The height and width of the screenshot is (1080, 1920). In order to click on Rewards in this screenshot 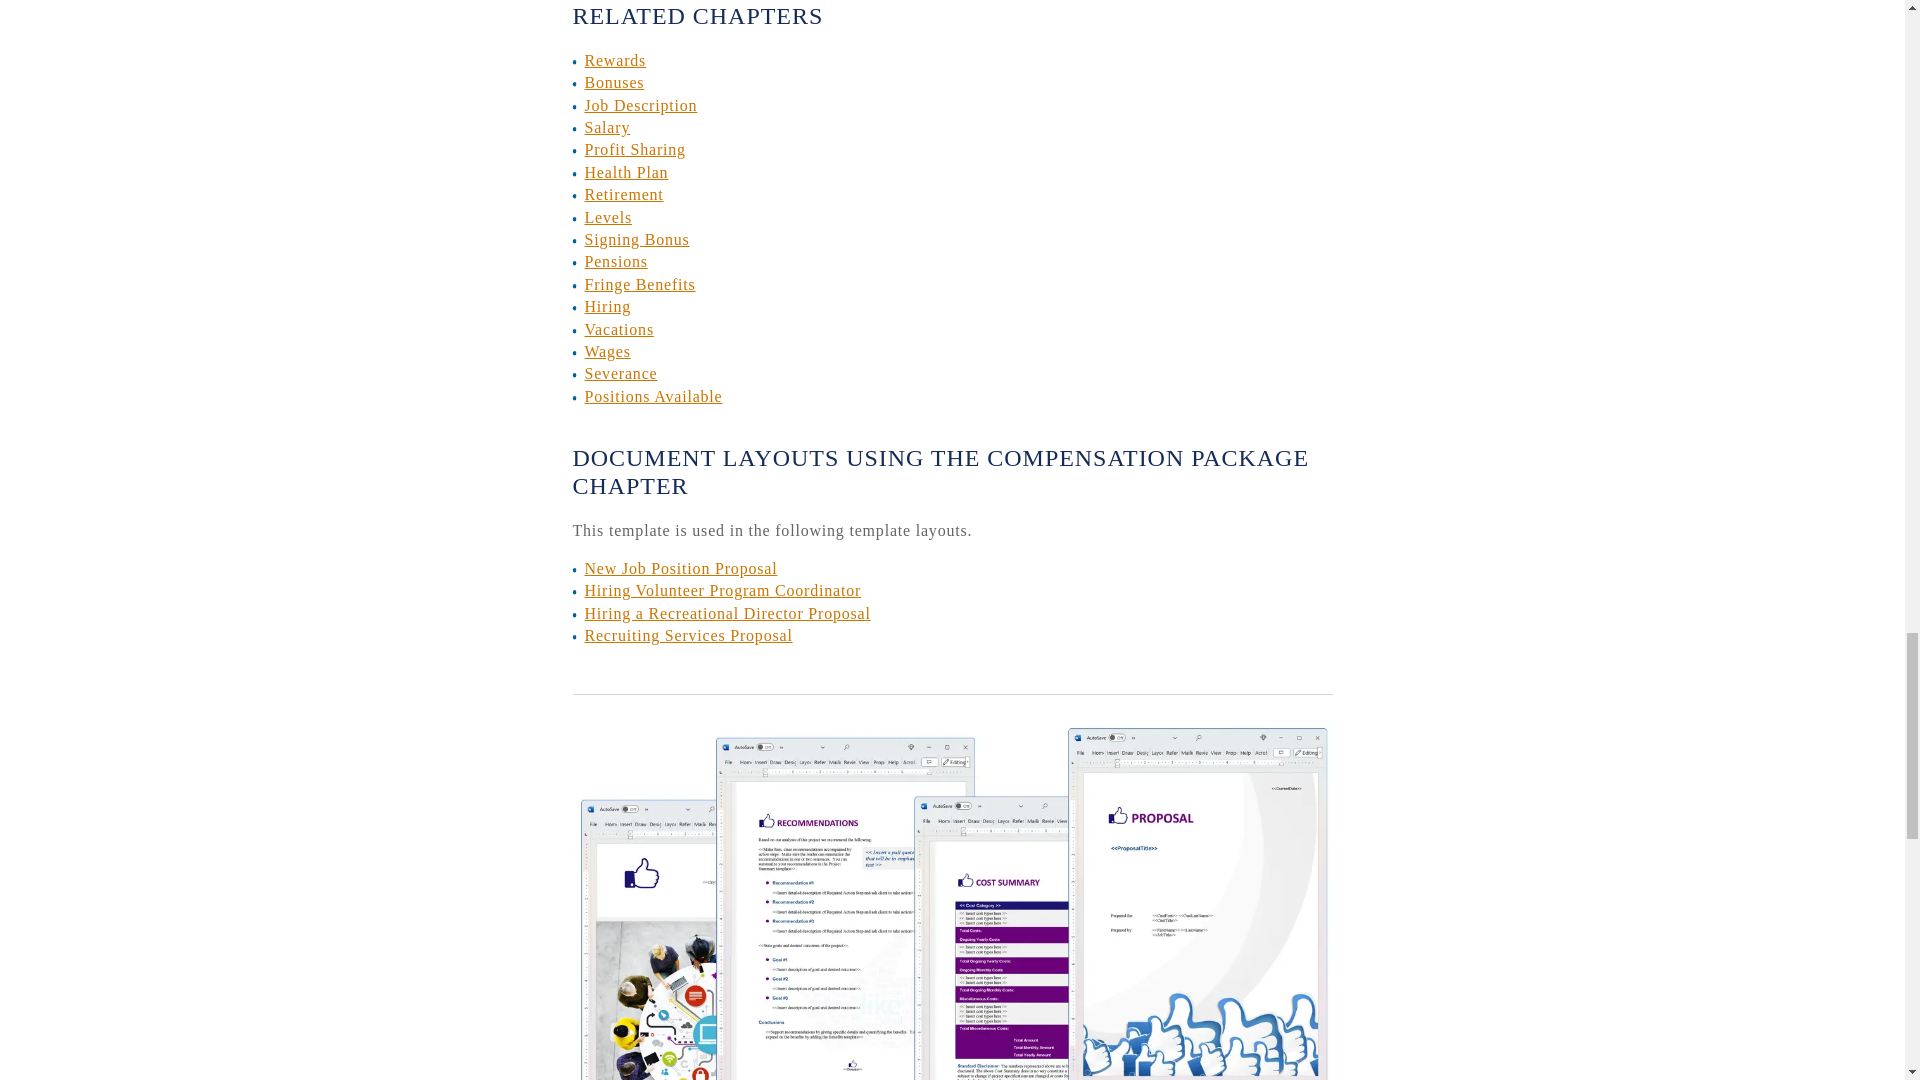, I will do `click(614, 60)`.